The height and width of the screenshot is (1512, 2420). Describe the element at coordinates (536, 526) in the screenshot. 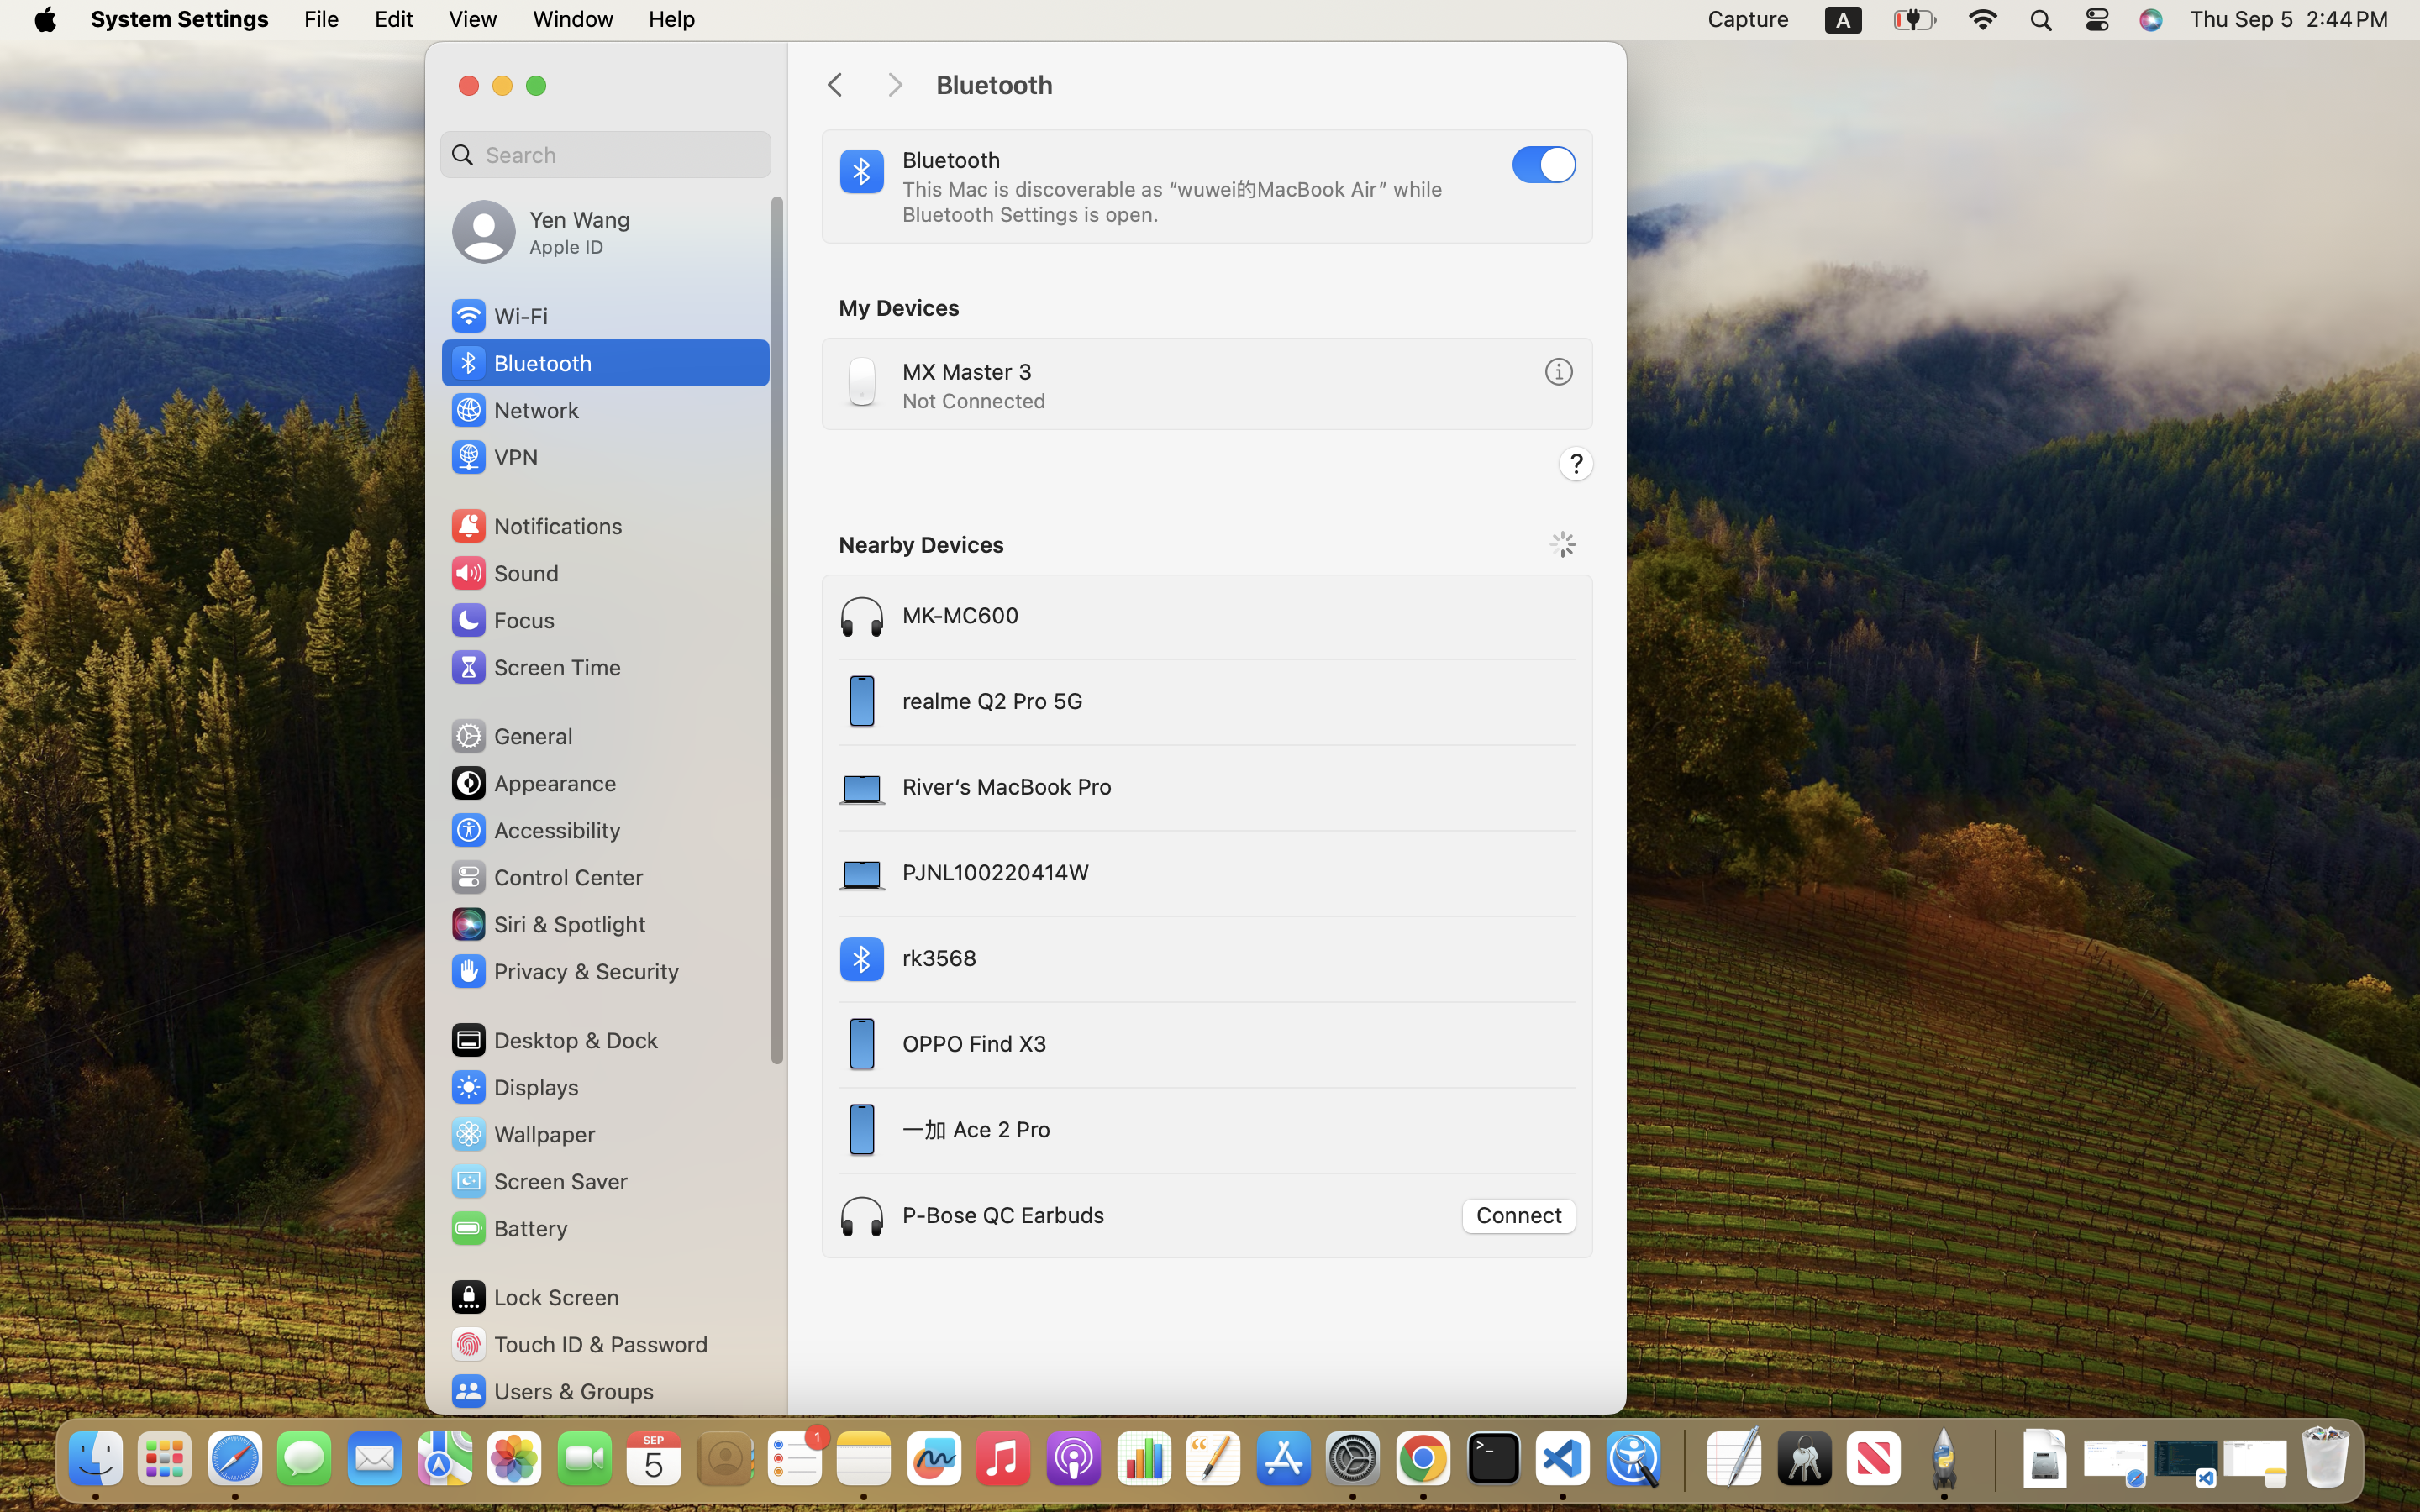

I see `Notifications` at that location.